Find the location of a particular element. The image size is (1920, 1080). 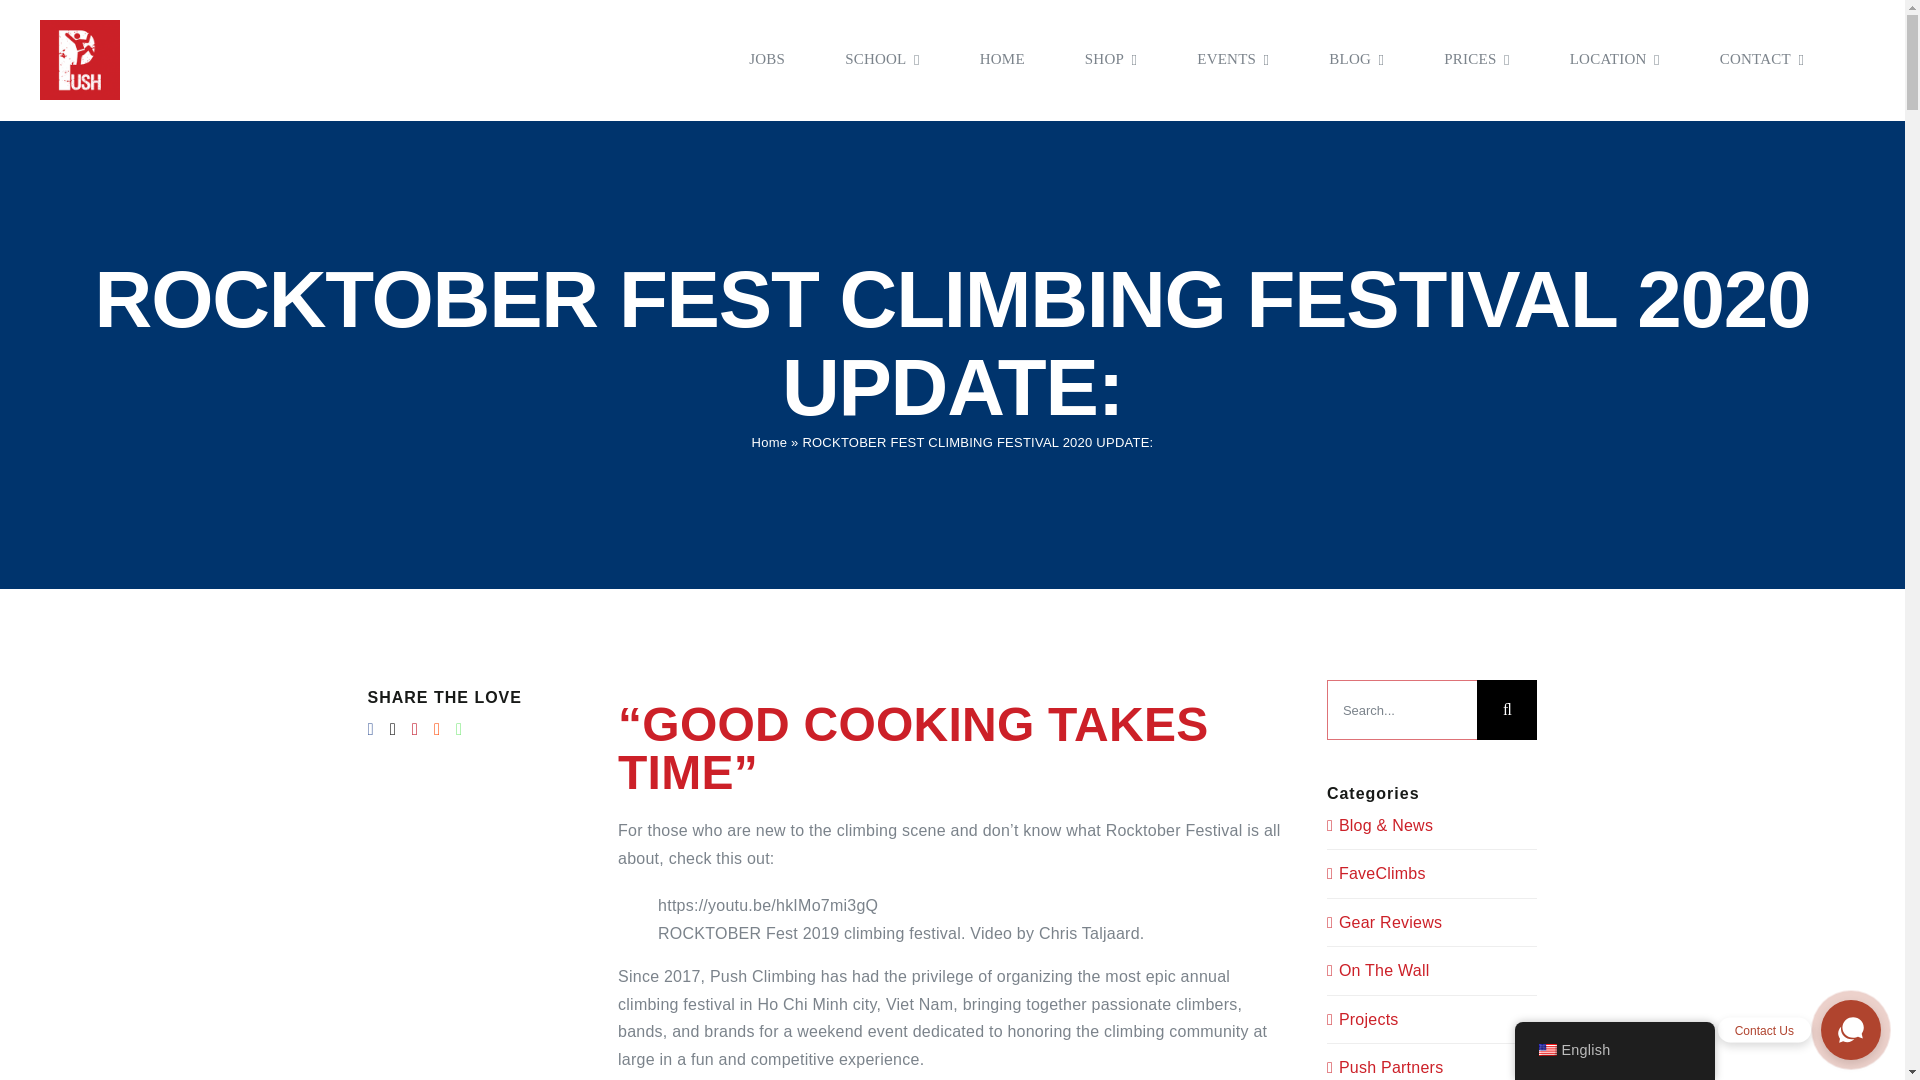

Home is located at coordinates (770, 442).